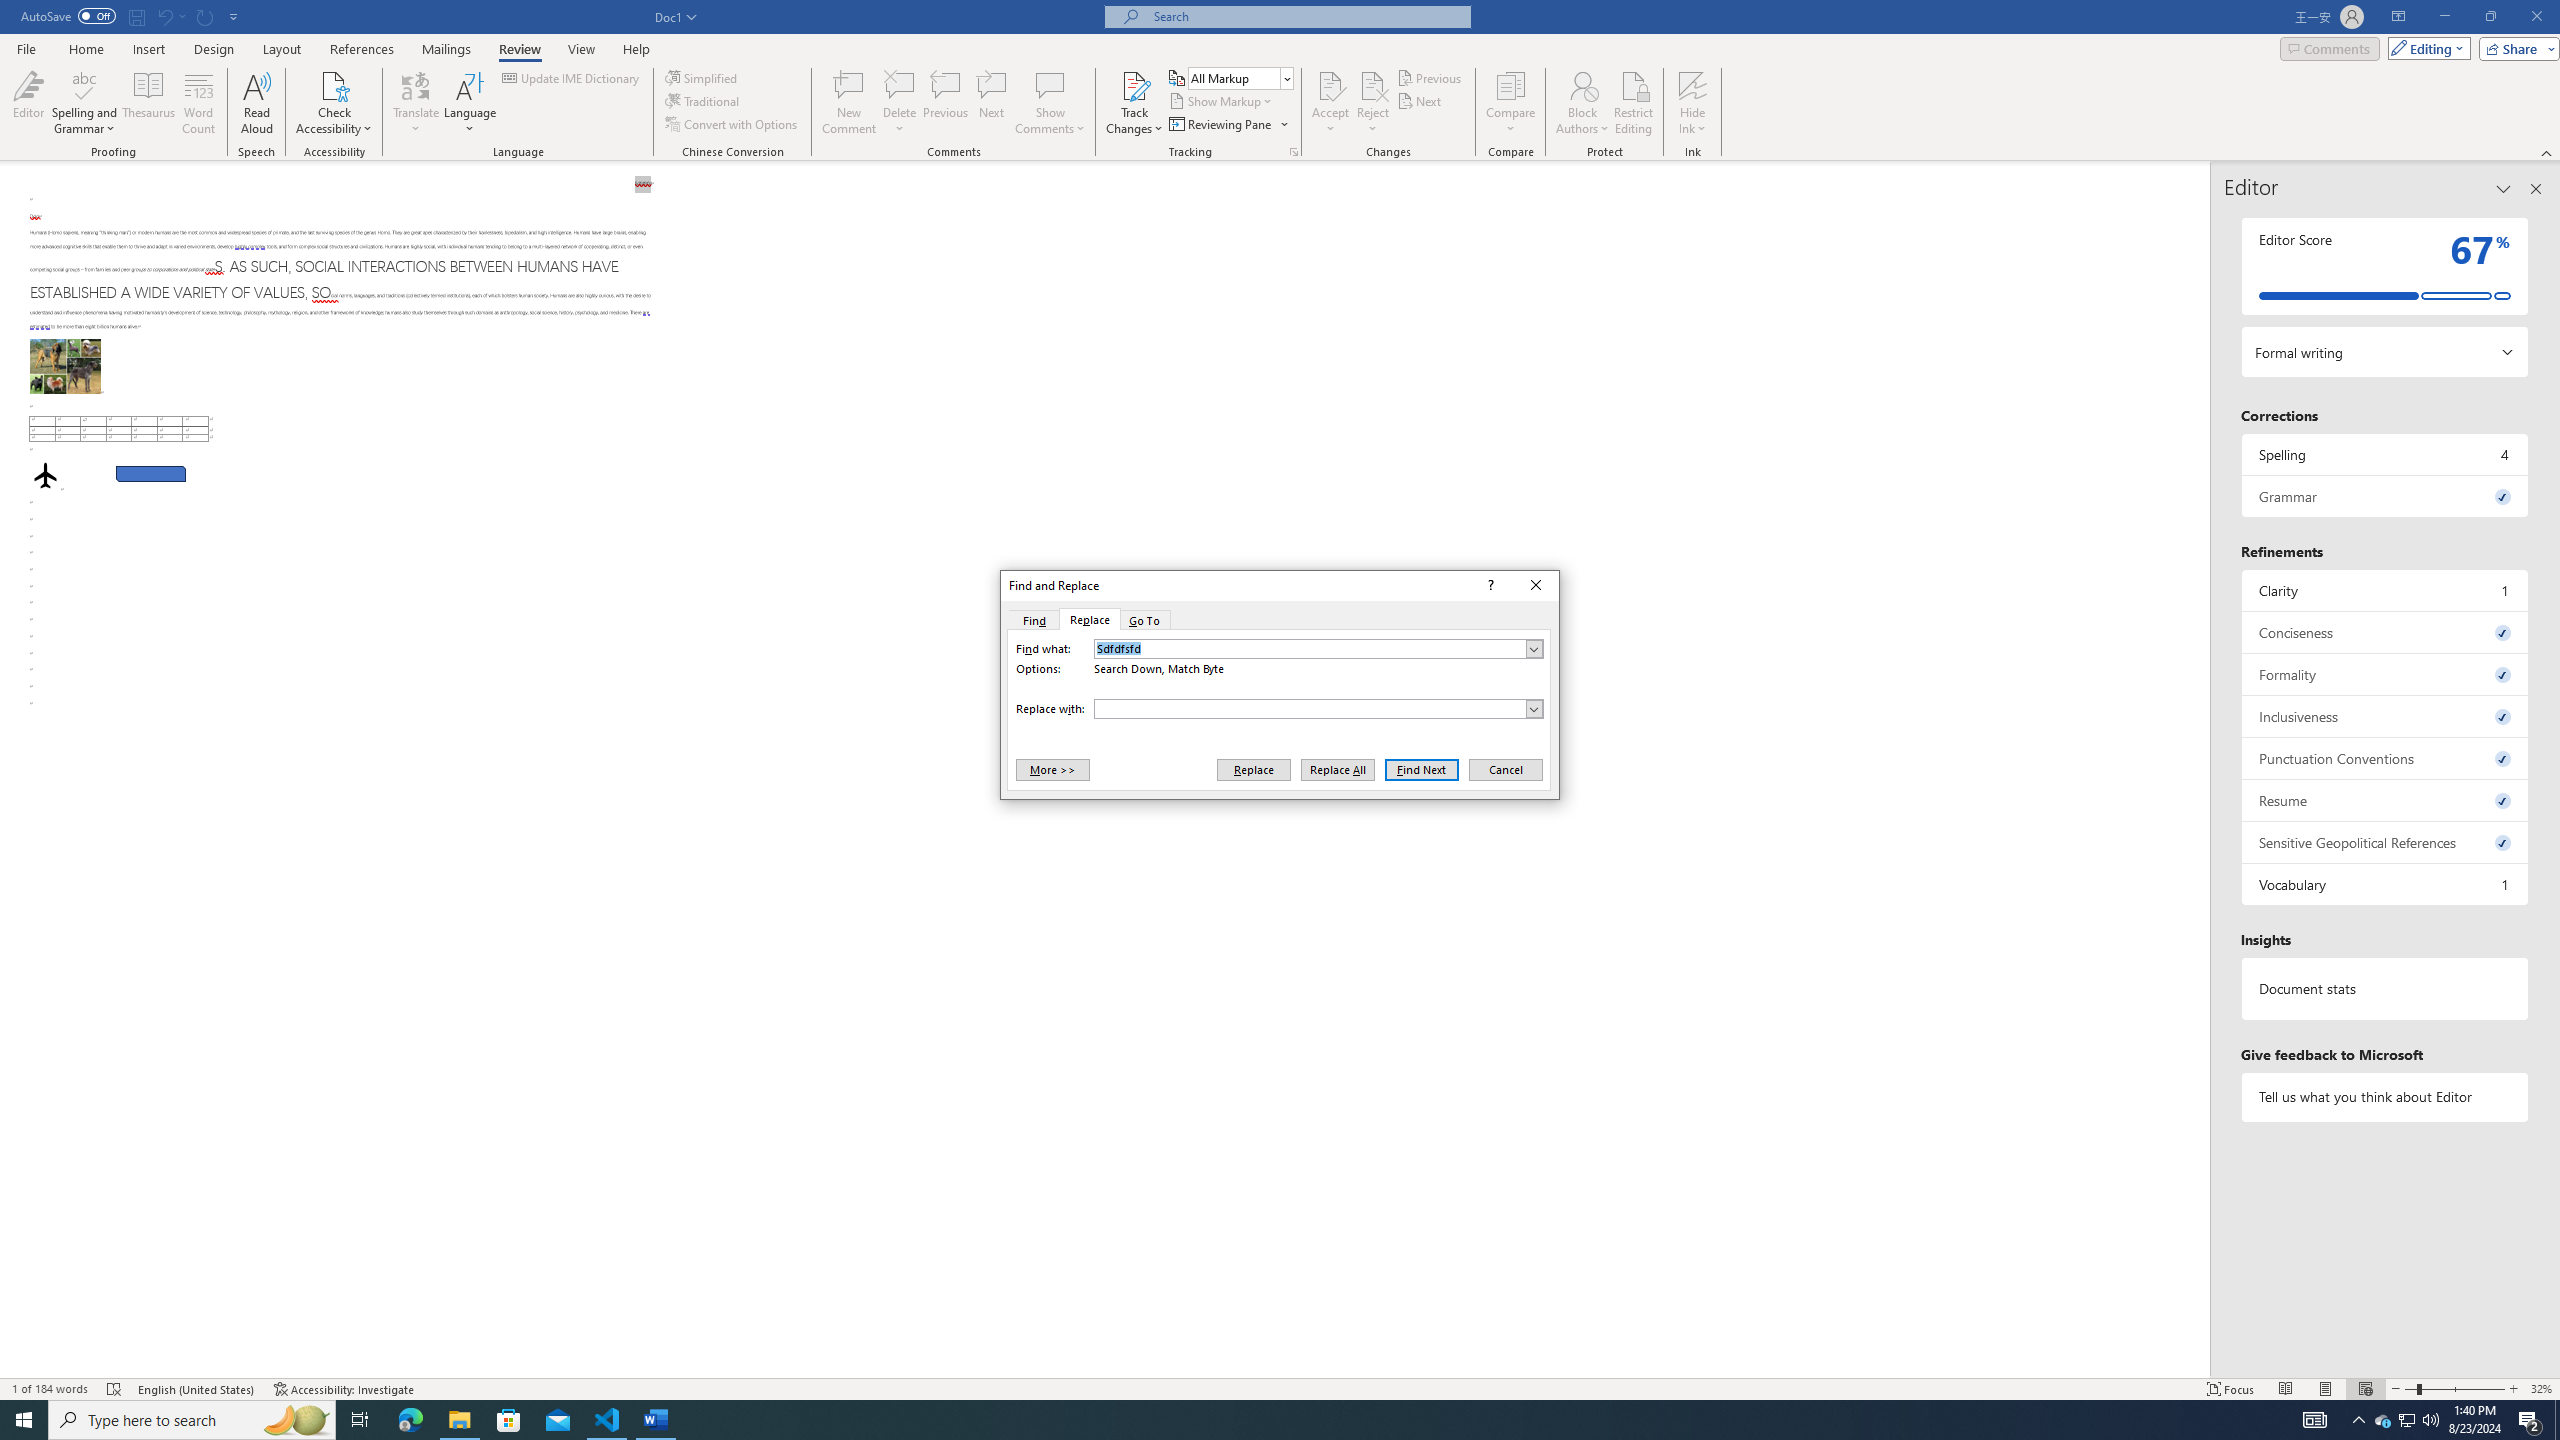 This screenshot has width=2560, height=1440. Describe the element at coordinates (86, 103) in the screenshot. I see `Spelling and Grammar` at that location.